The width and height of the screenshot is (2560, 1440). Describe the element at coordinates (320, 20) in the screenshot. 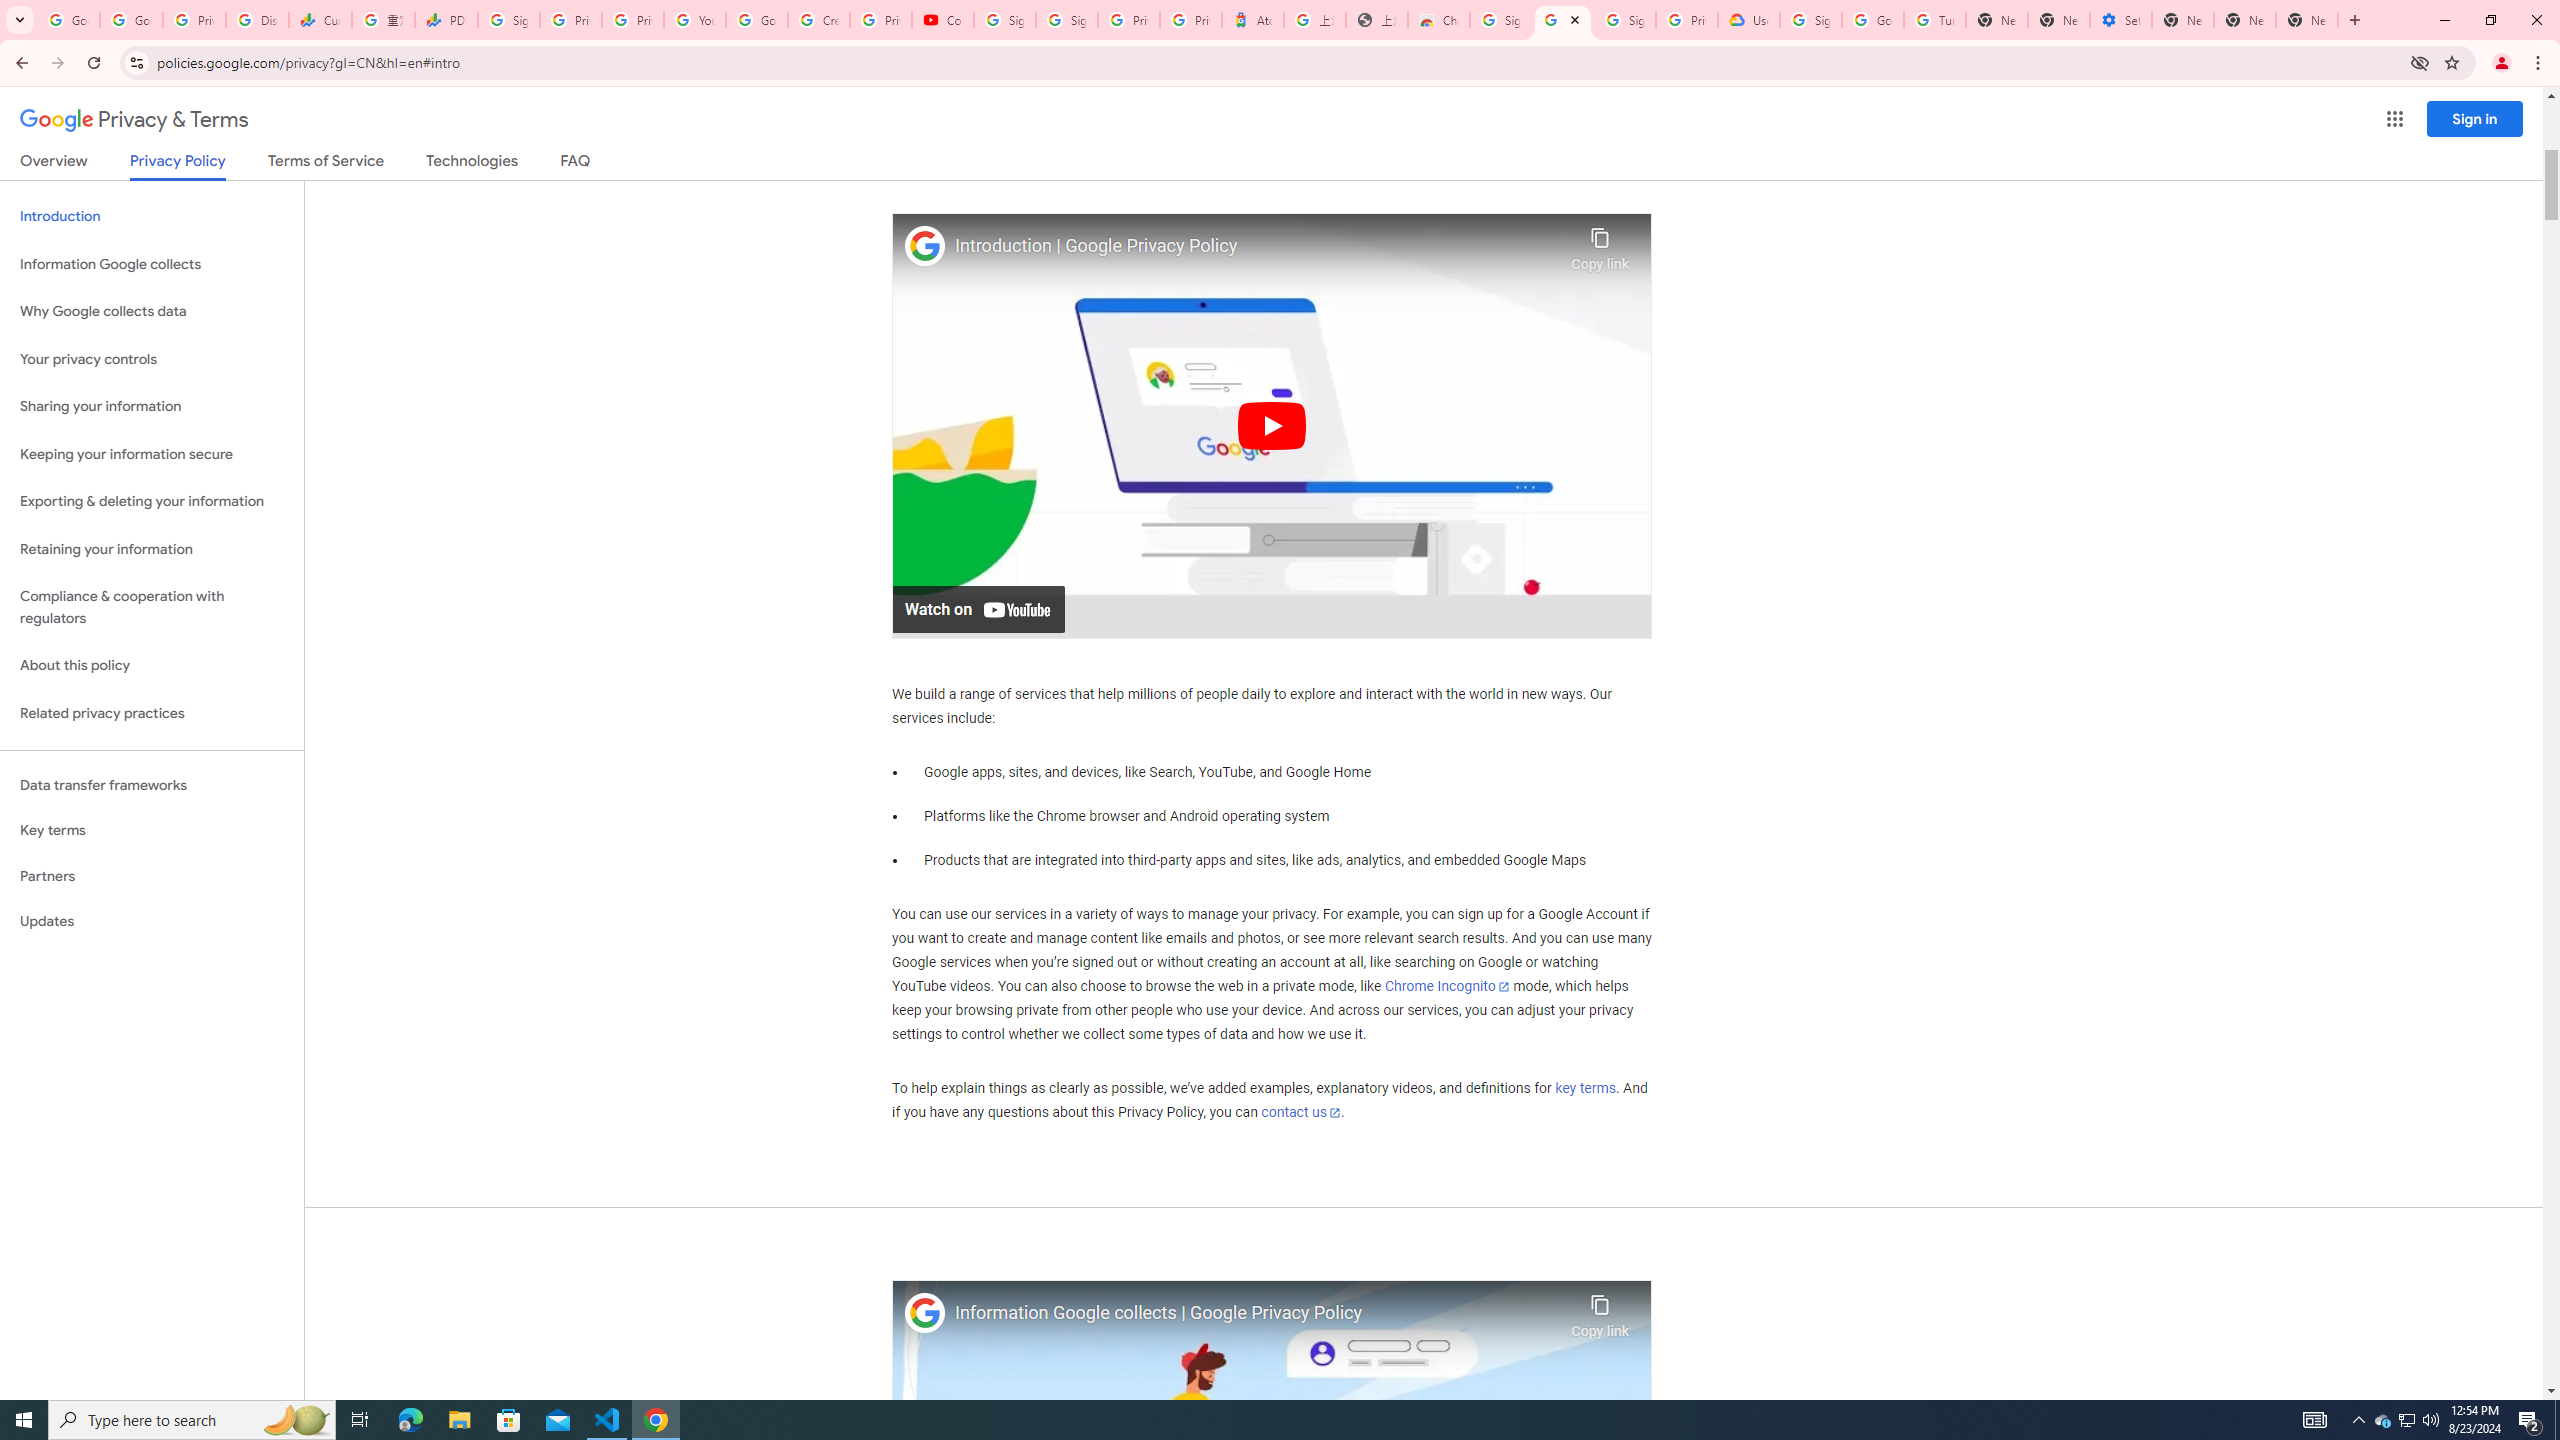

I see `Currencies - Google Finance` at that location.